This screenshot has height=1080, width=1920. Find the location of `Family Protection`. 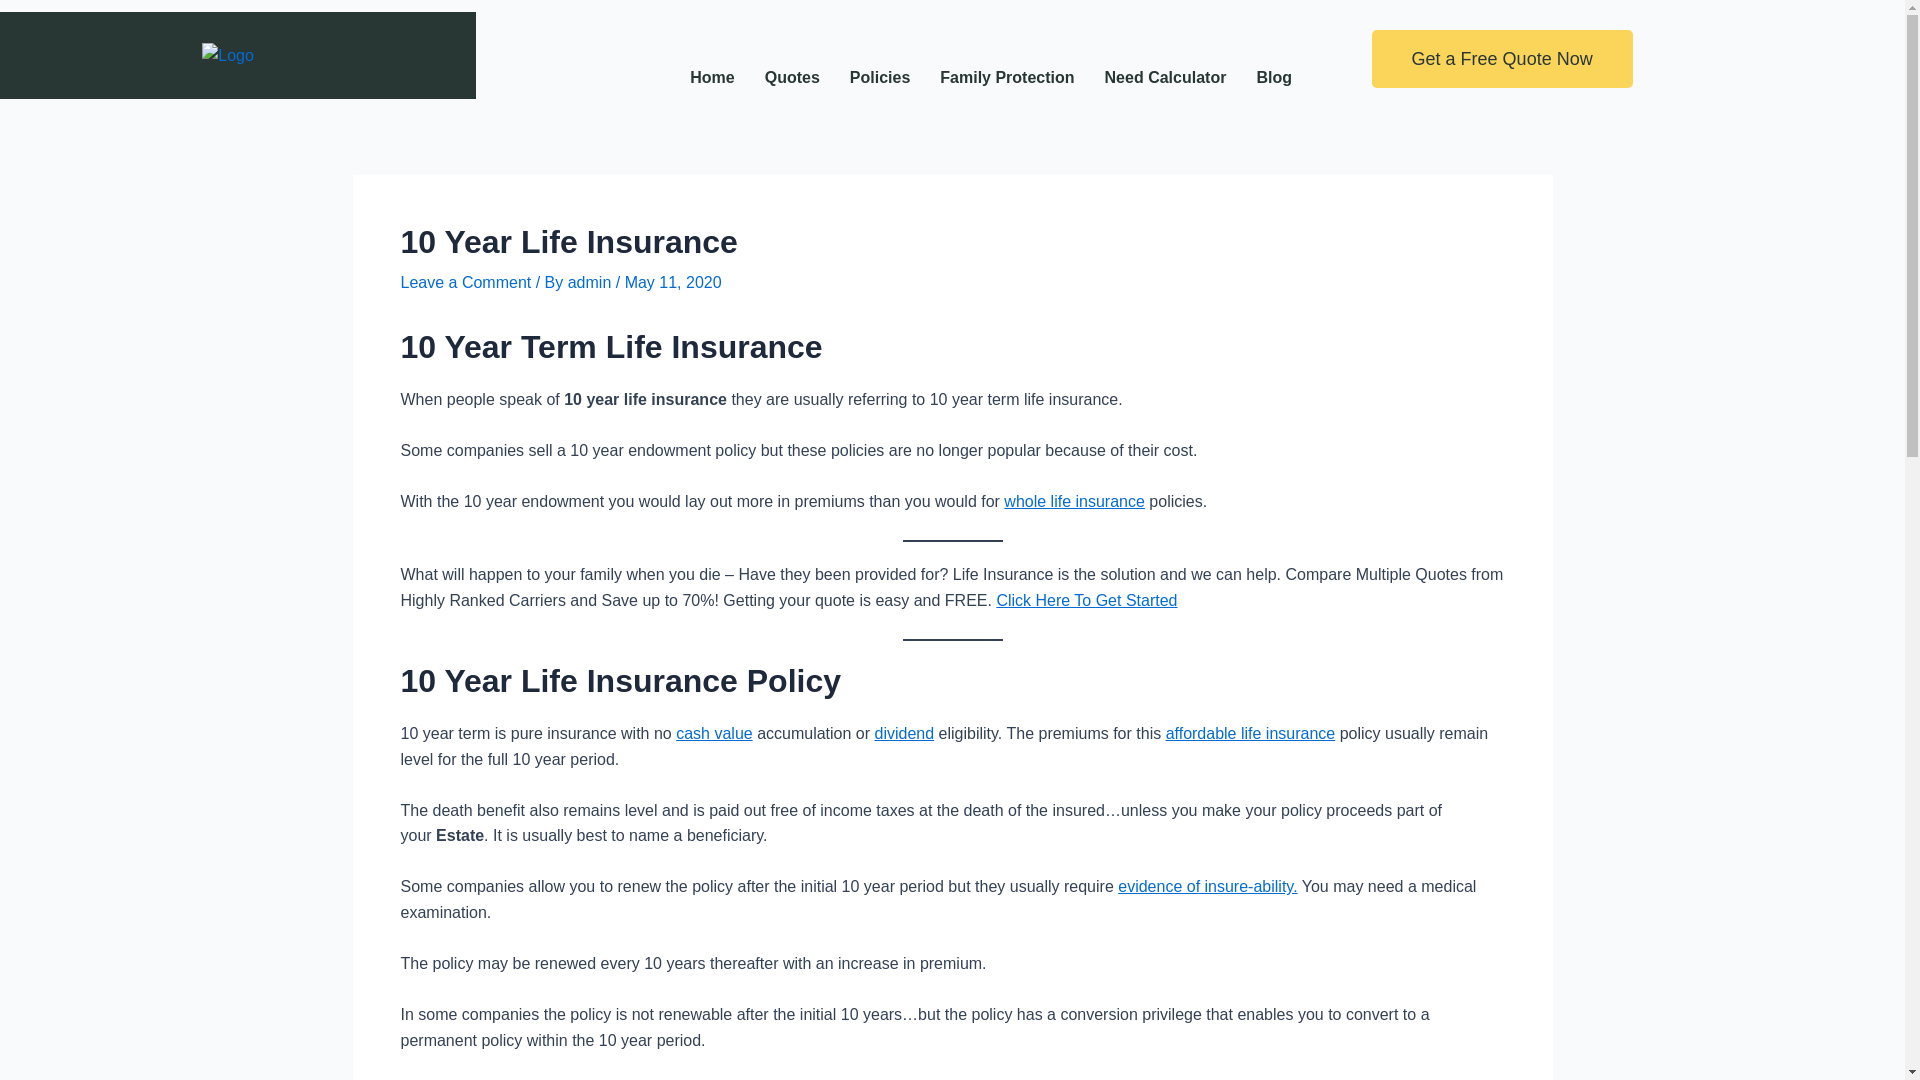

Family Protection is located at coordinates (1006, 78).